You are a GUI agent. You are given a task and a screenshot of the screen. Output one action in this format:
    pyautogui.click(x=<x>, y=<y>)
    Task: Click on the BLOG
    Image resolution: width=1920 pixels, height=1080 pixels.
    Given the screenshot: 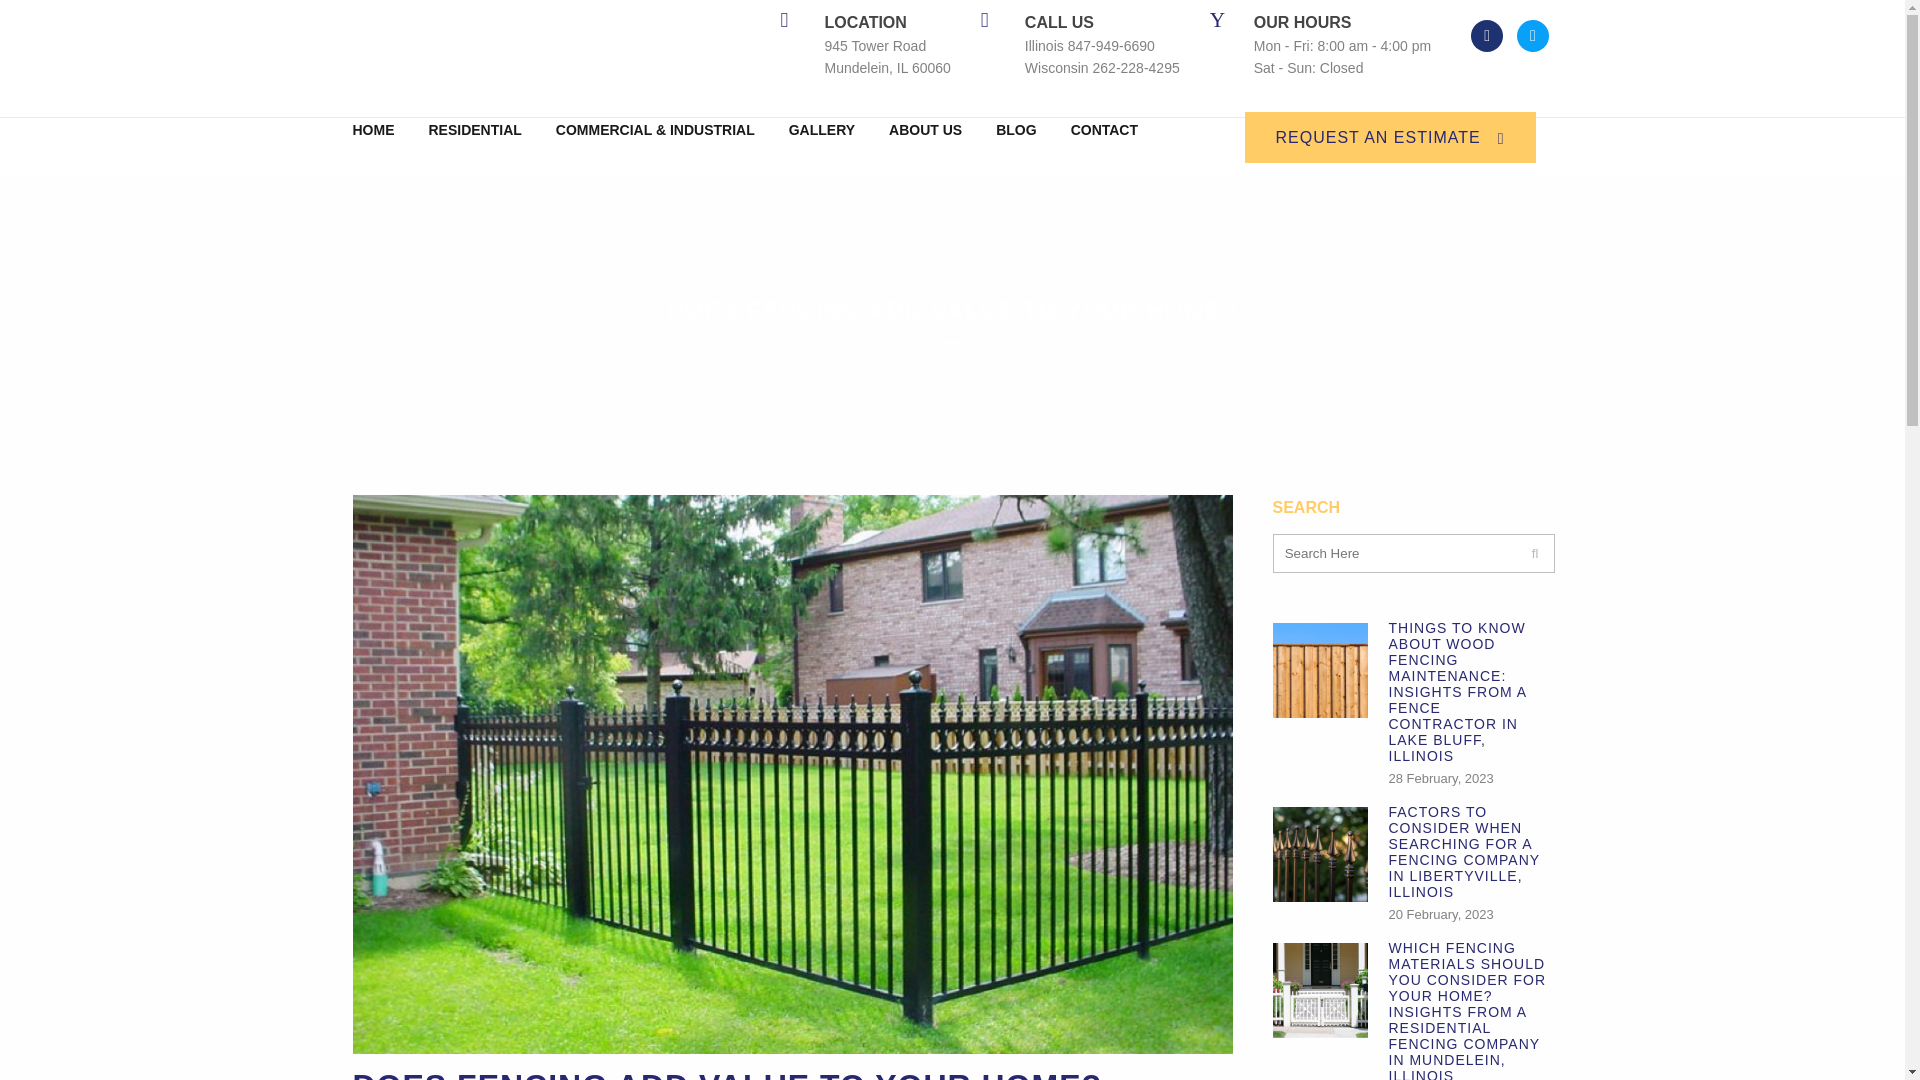 What is the action you would take?
    pyautogui.click(x=1016, y=130)
    